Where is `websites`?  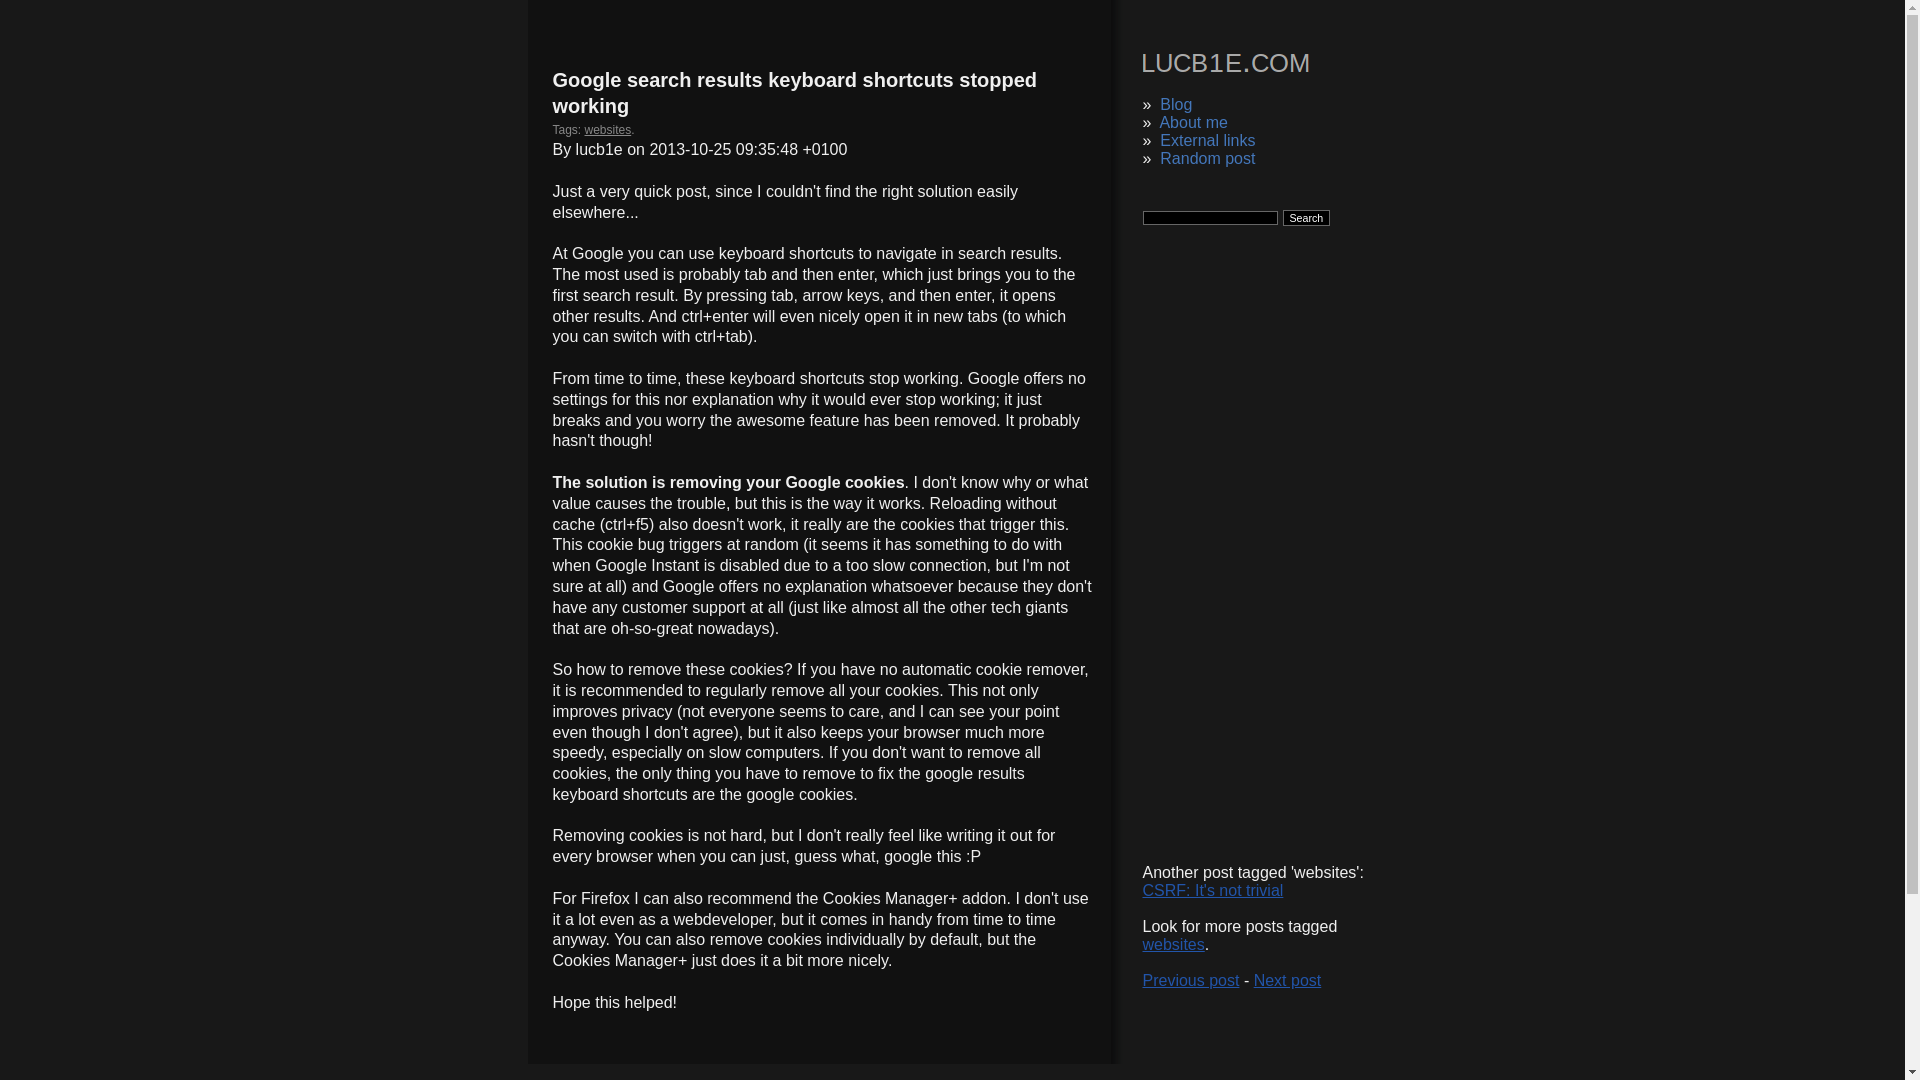 websites is located at coordinates (608, 130).